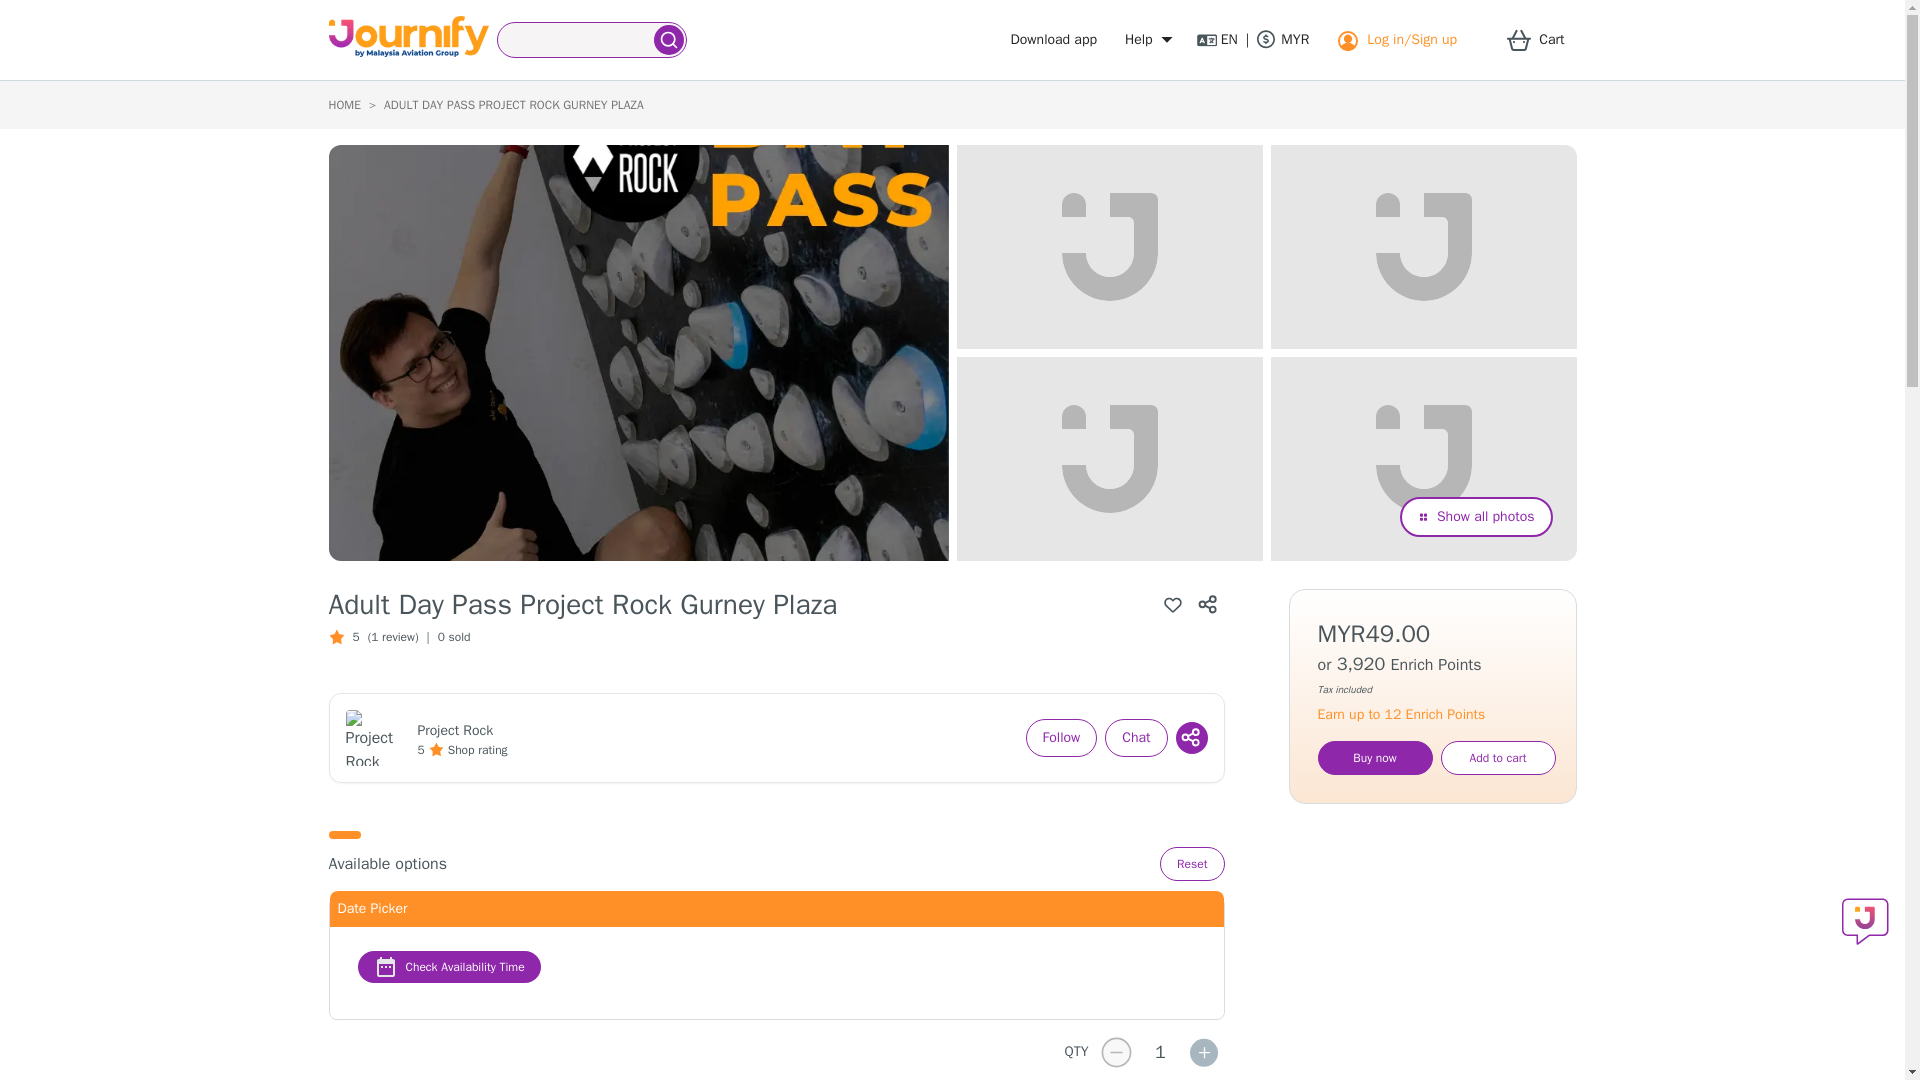  What do you see at coordinates (1542, 40) in the screenshot?
I see `Cart` at bounding box center [1542, 40].